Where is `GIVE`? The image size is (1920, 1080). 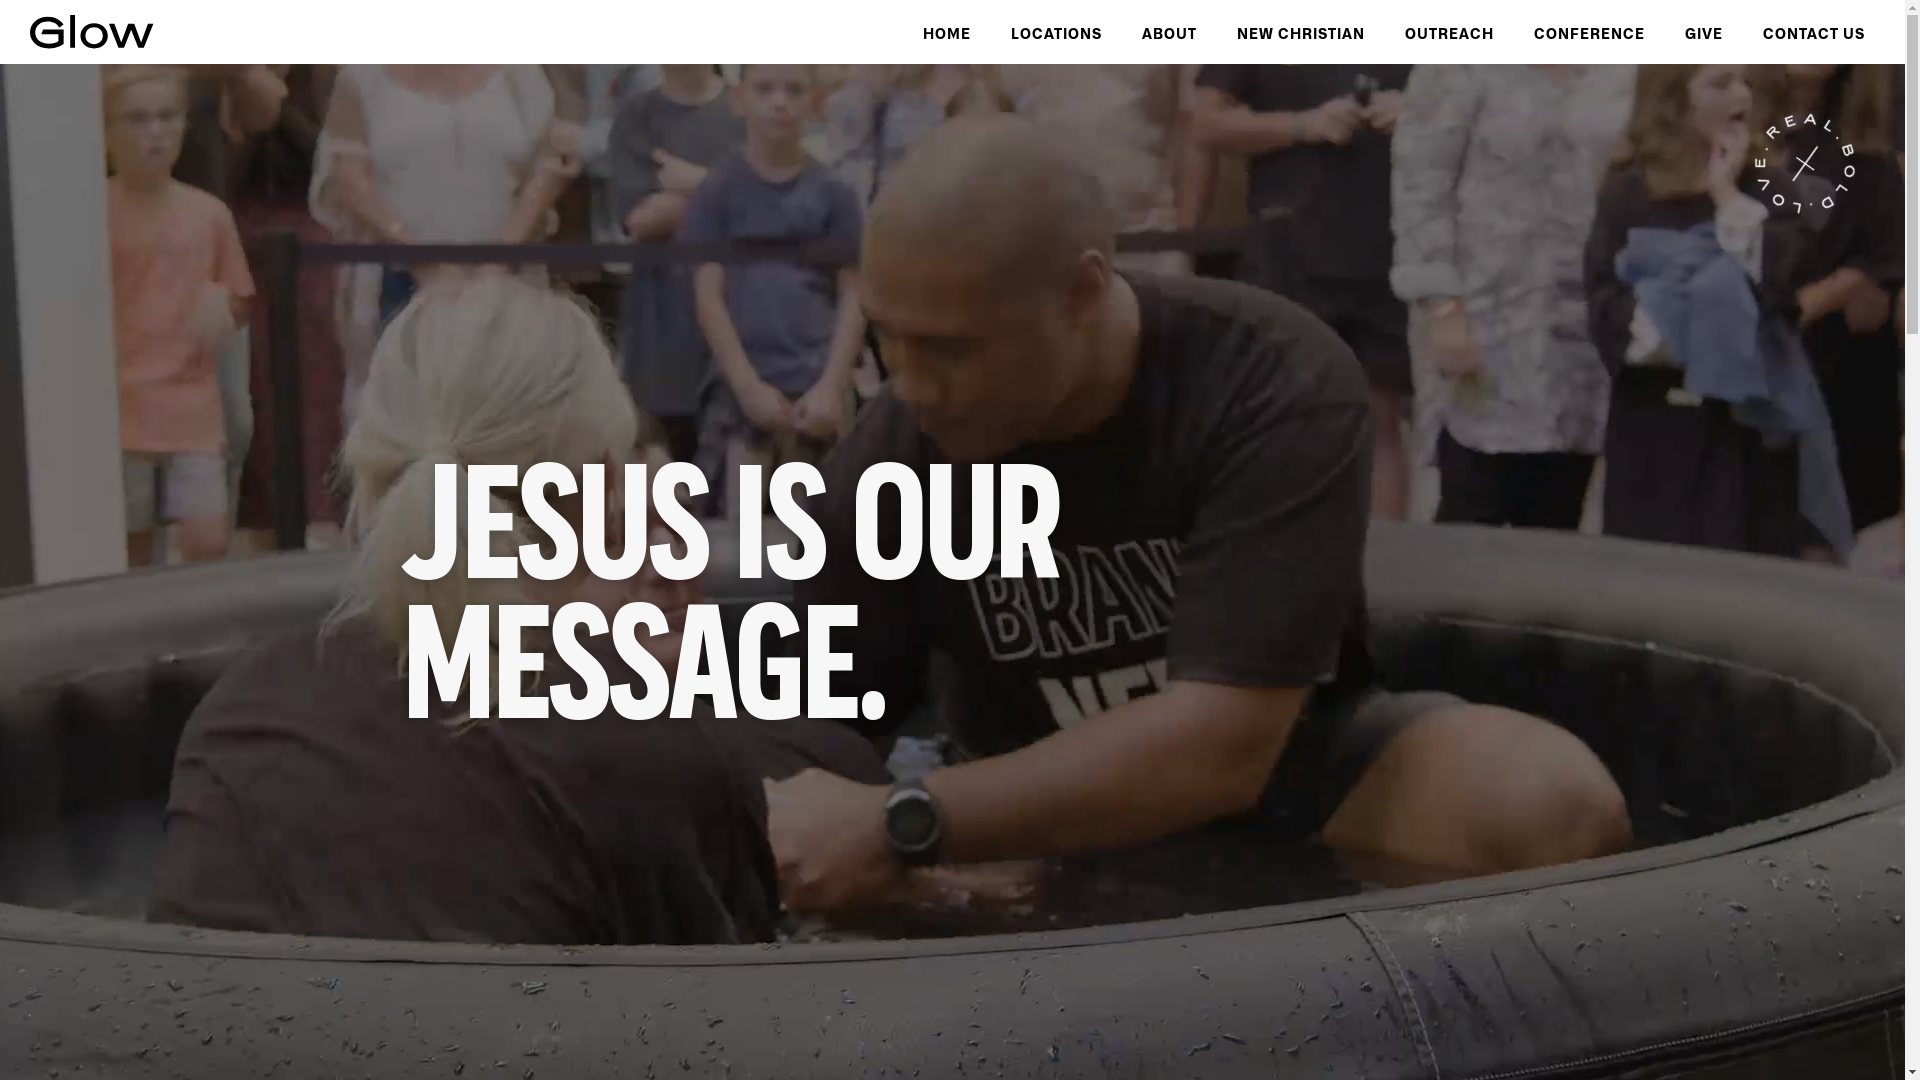
GIVE is located at coordinates (1704, 32).